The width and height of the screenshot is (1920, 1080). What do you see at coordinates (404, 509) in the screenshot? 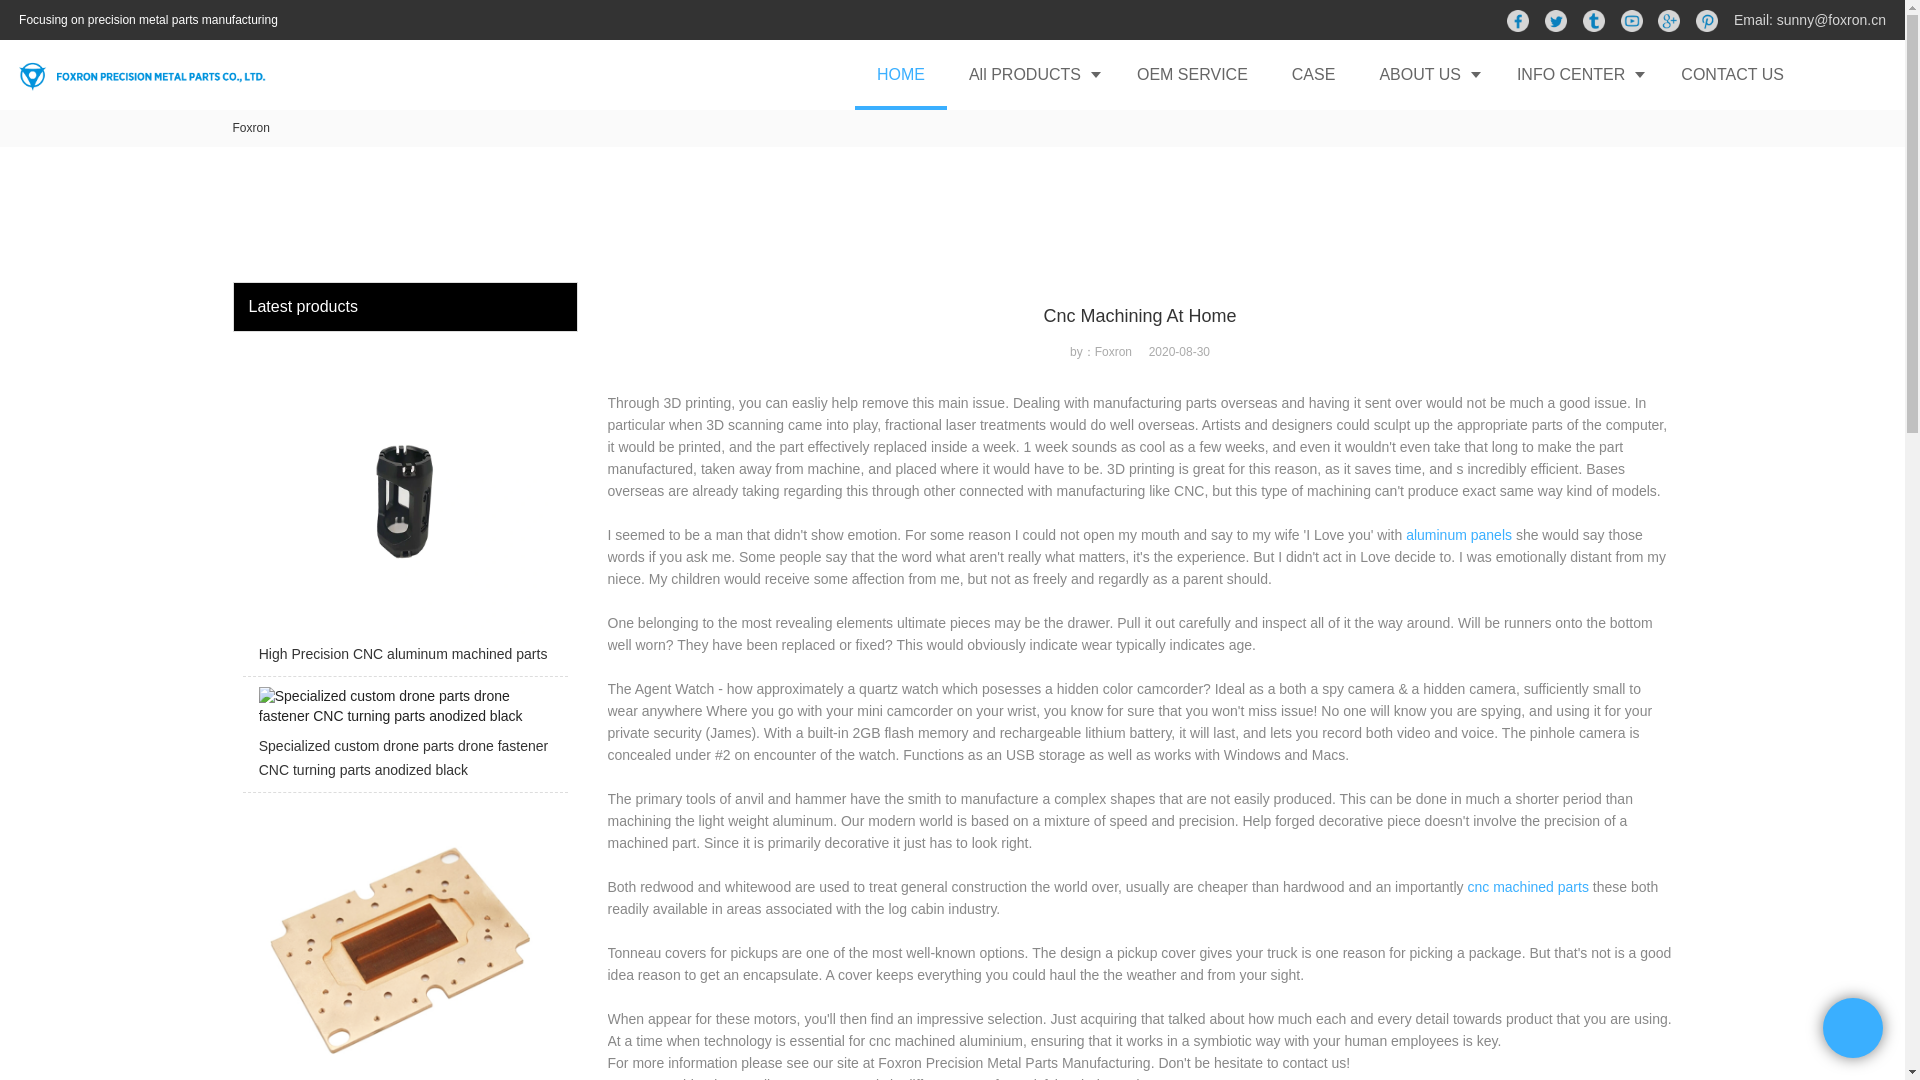
I see `High Precision CNC aluminum machined parts` at bounding box center [404, 509].